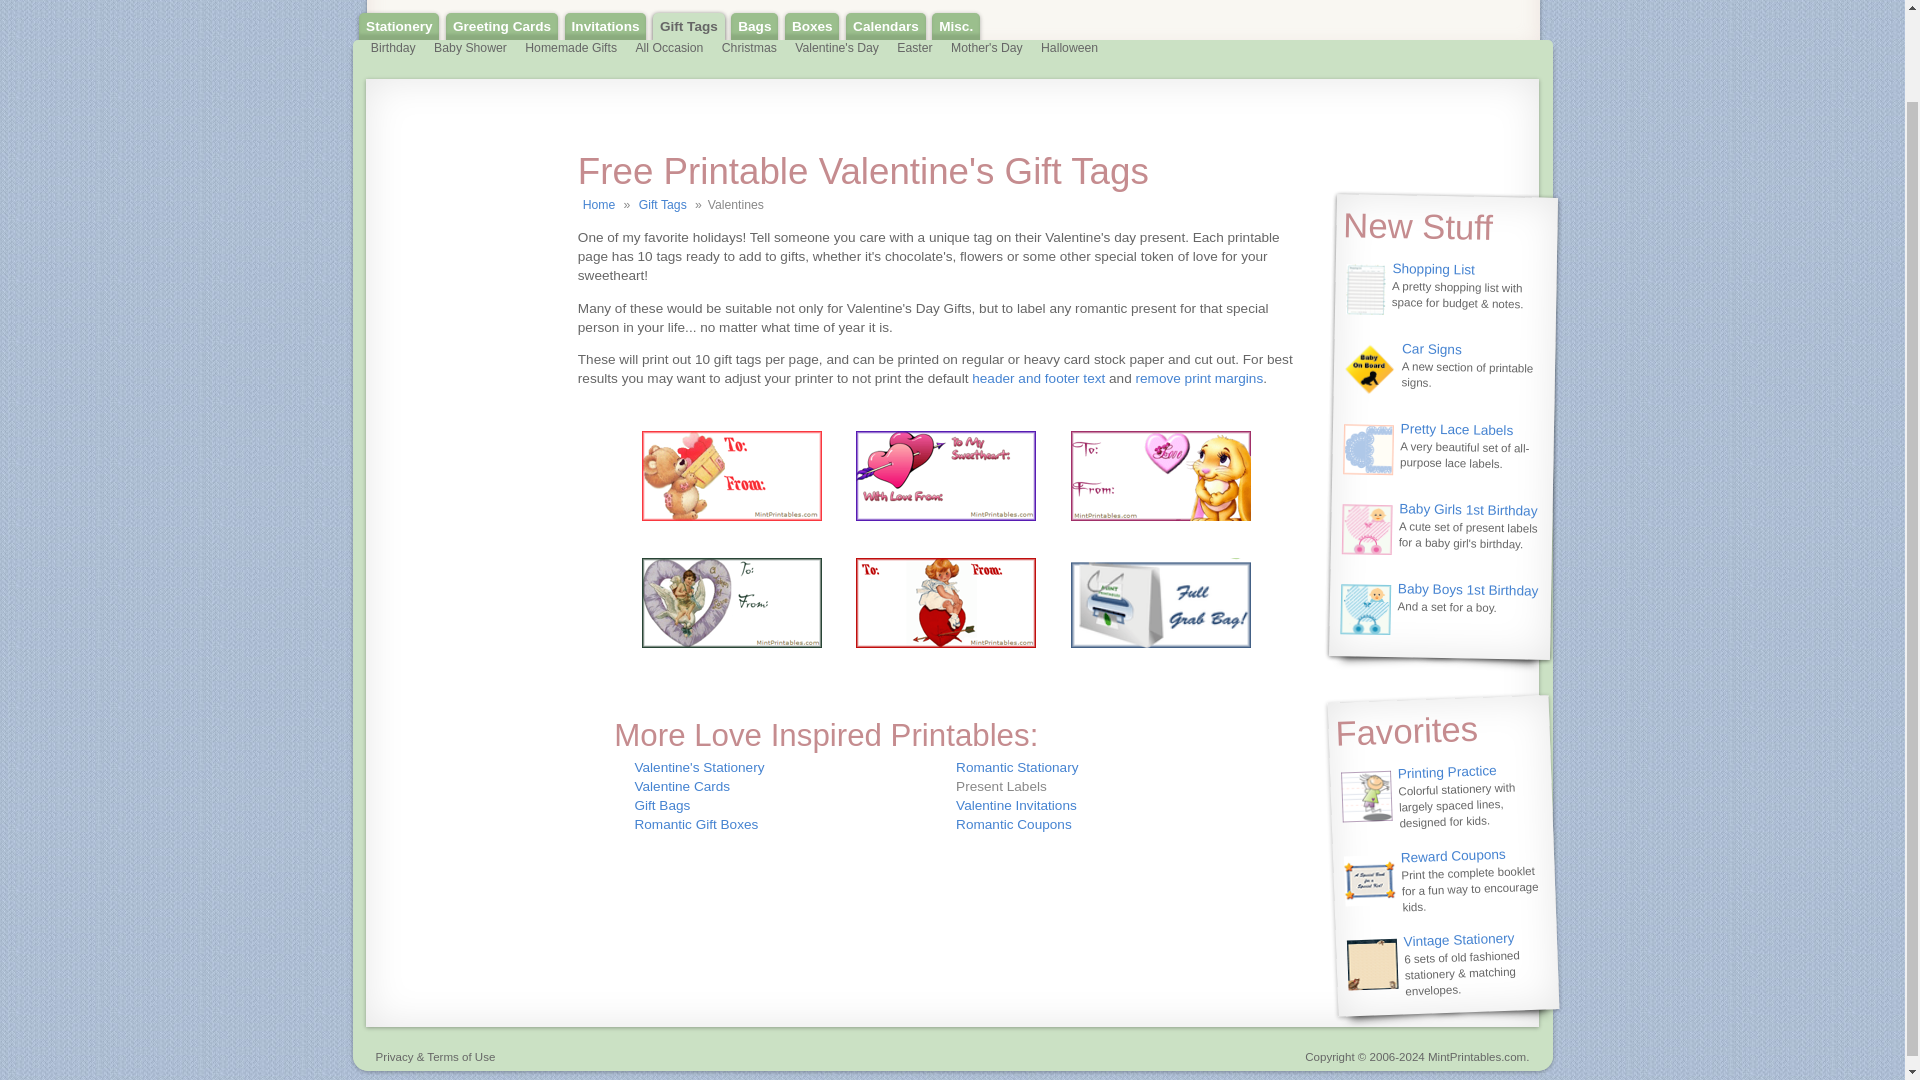  Describe the element at coordinates (1468, 508) in the screenshot. I see `Baby Girls 1st Birthday` at that location.